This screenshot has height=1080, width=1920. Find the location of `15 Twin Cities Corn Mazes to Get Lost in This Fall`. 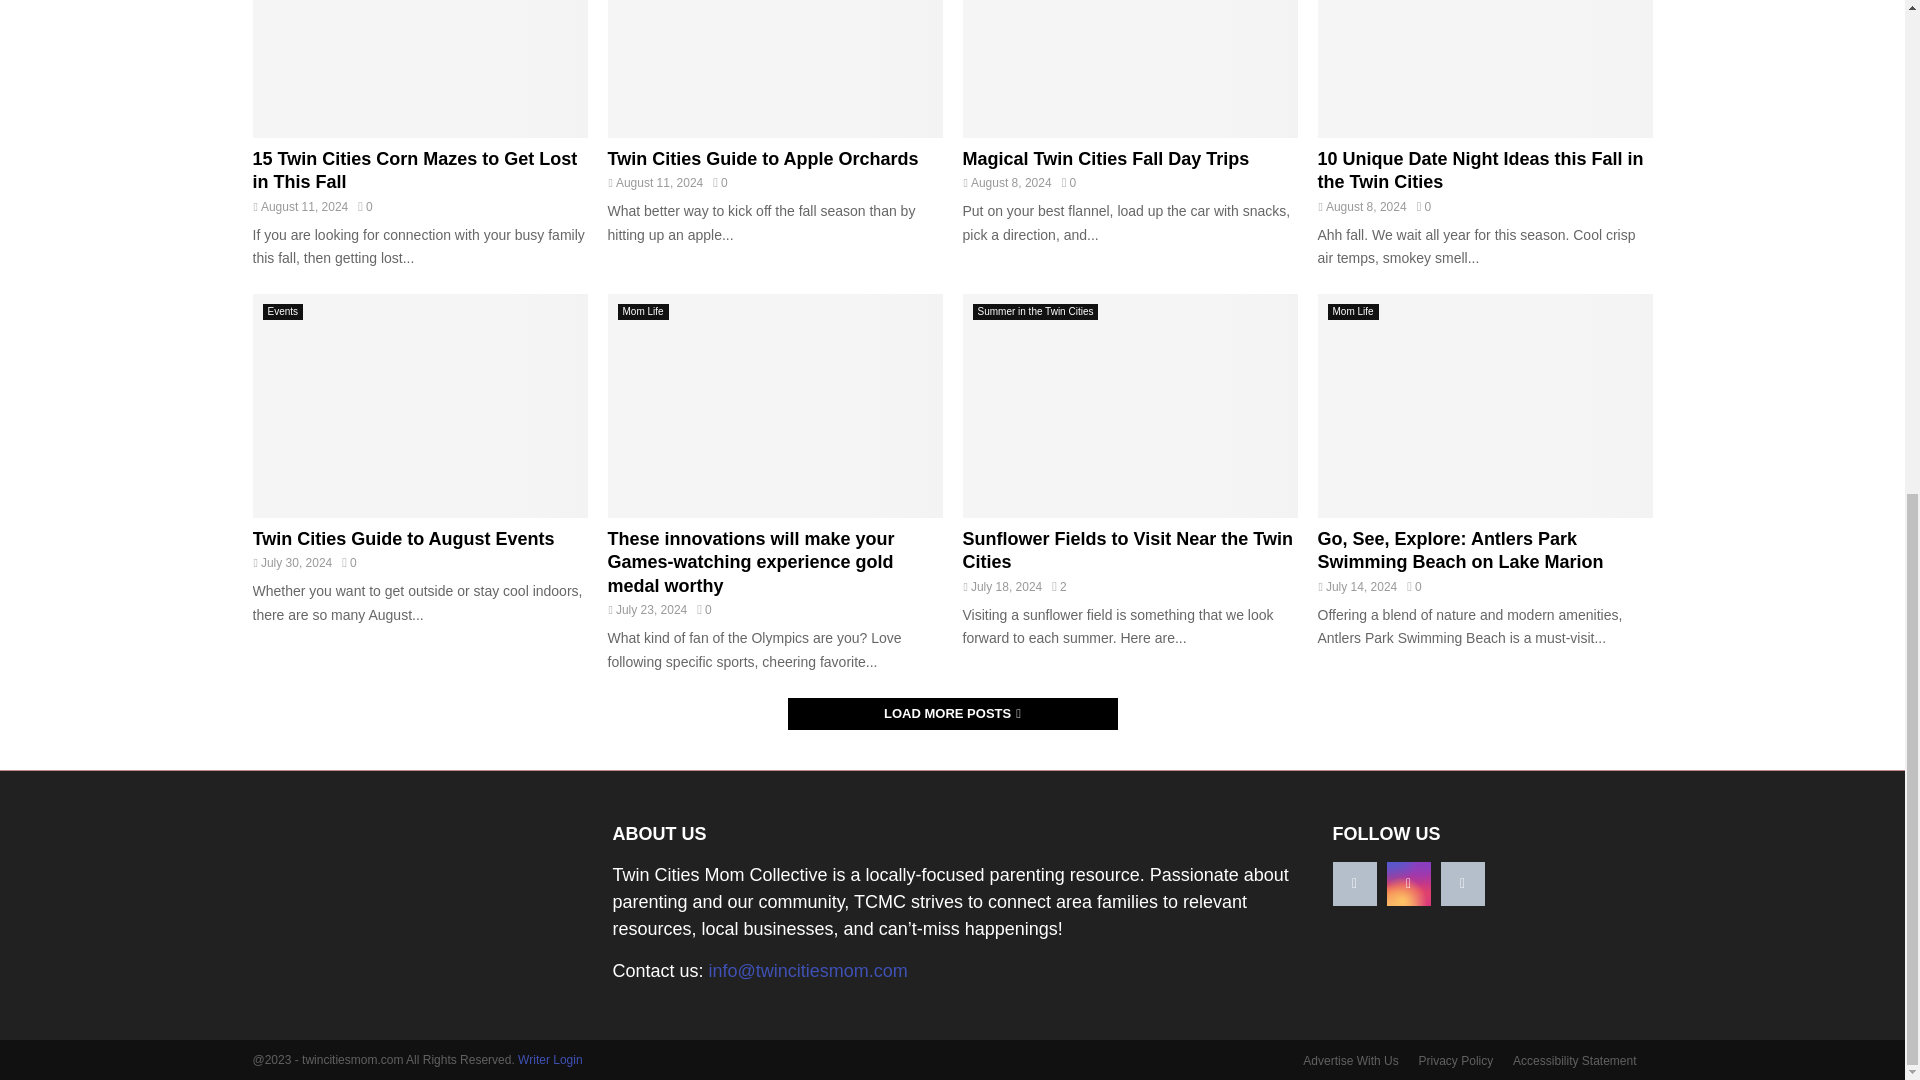

15 Twin Cities Corn Mazes to Get Lost in This Fall is located at coordinates (419, 68).